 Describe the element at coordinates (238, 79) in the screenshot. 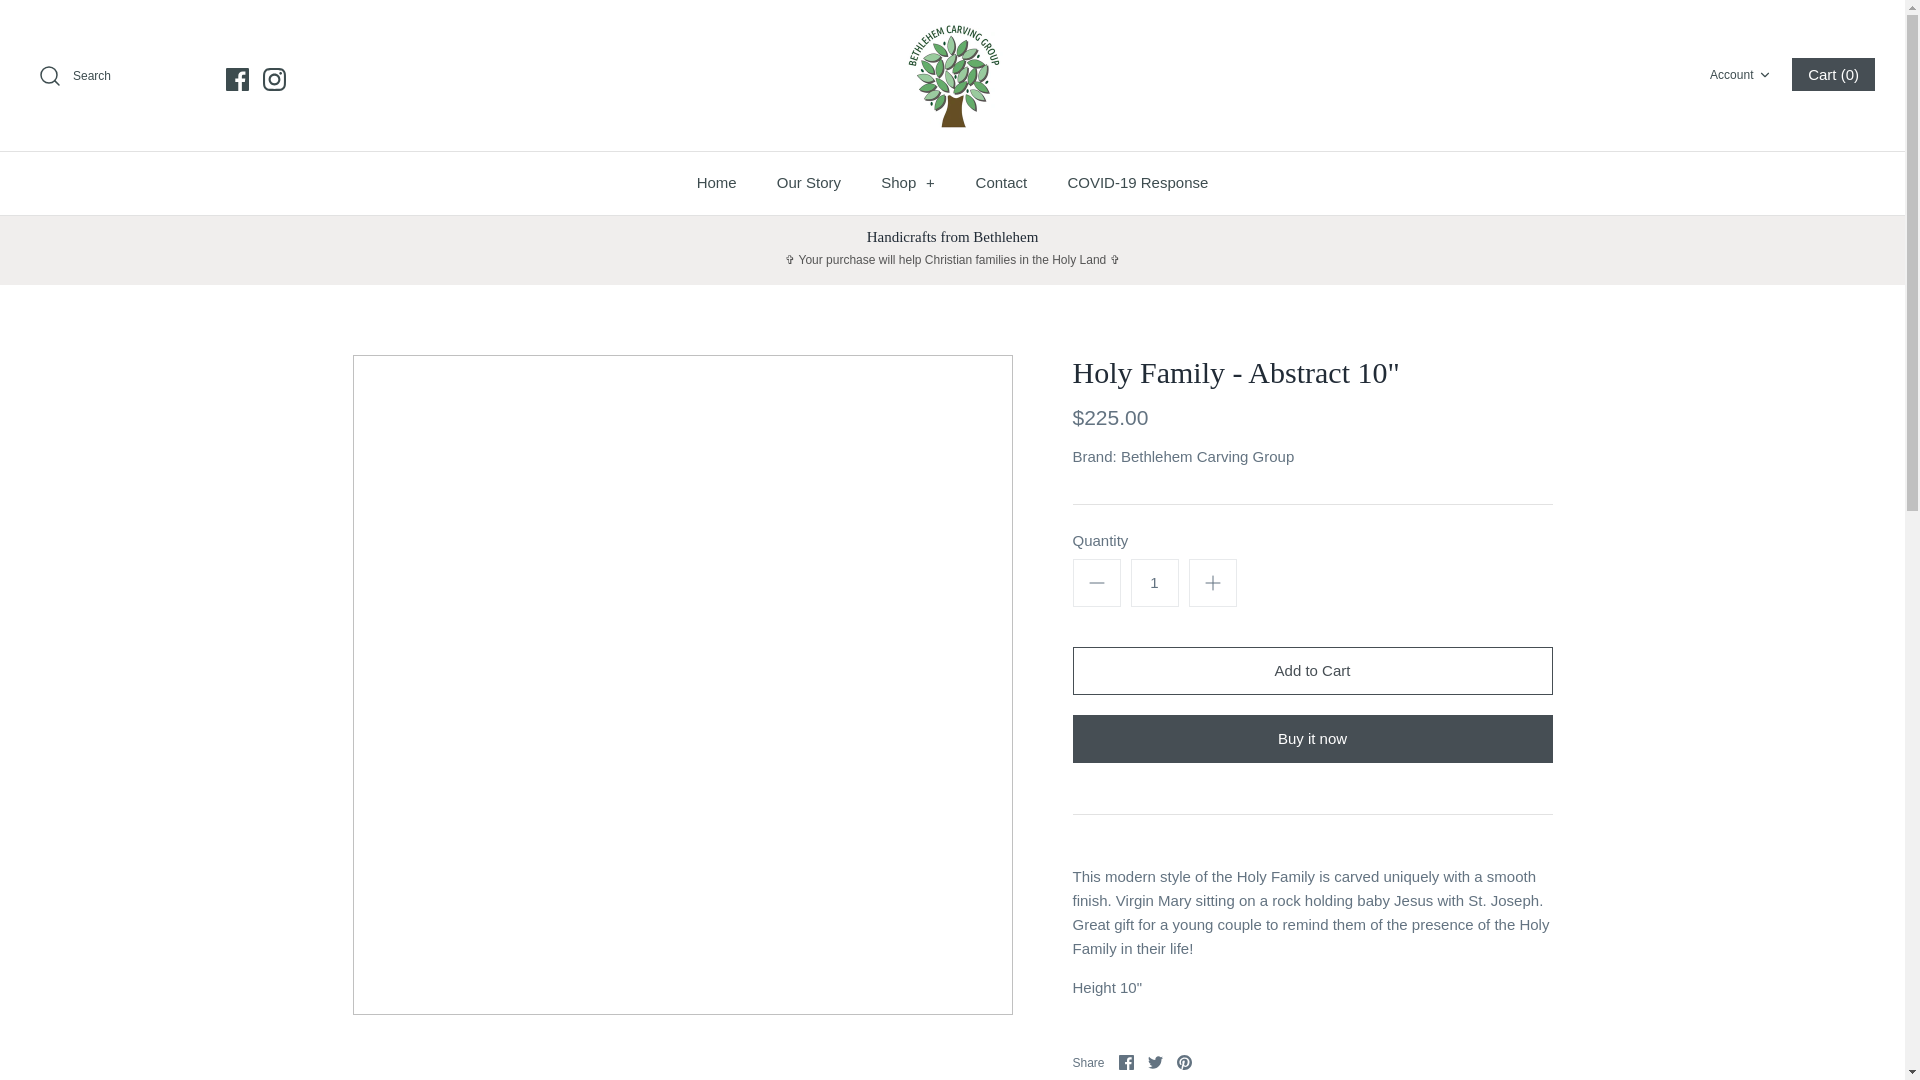

I see `Facebook` at that location.